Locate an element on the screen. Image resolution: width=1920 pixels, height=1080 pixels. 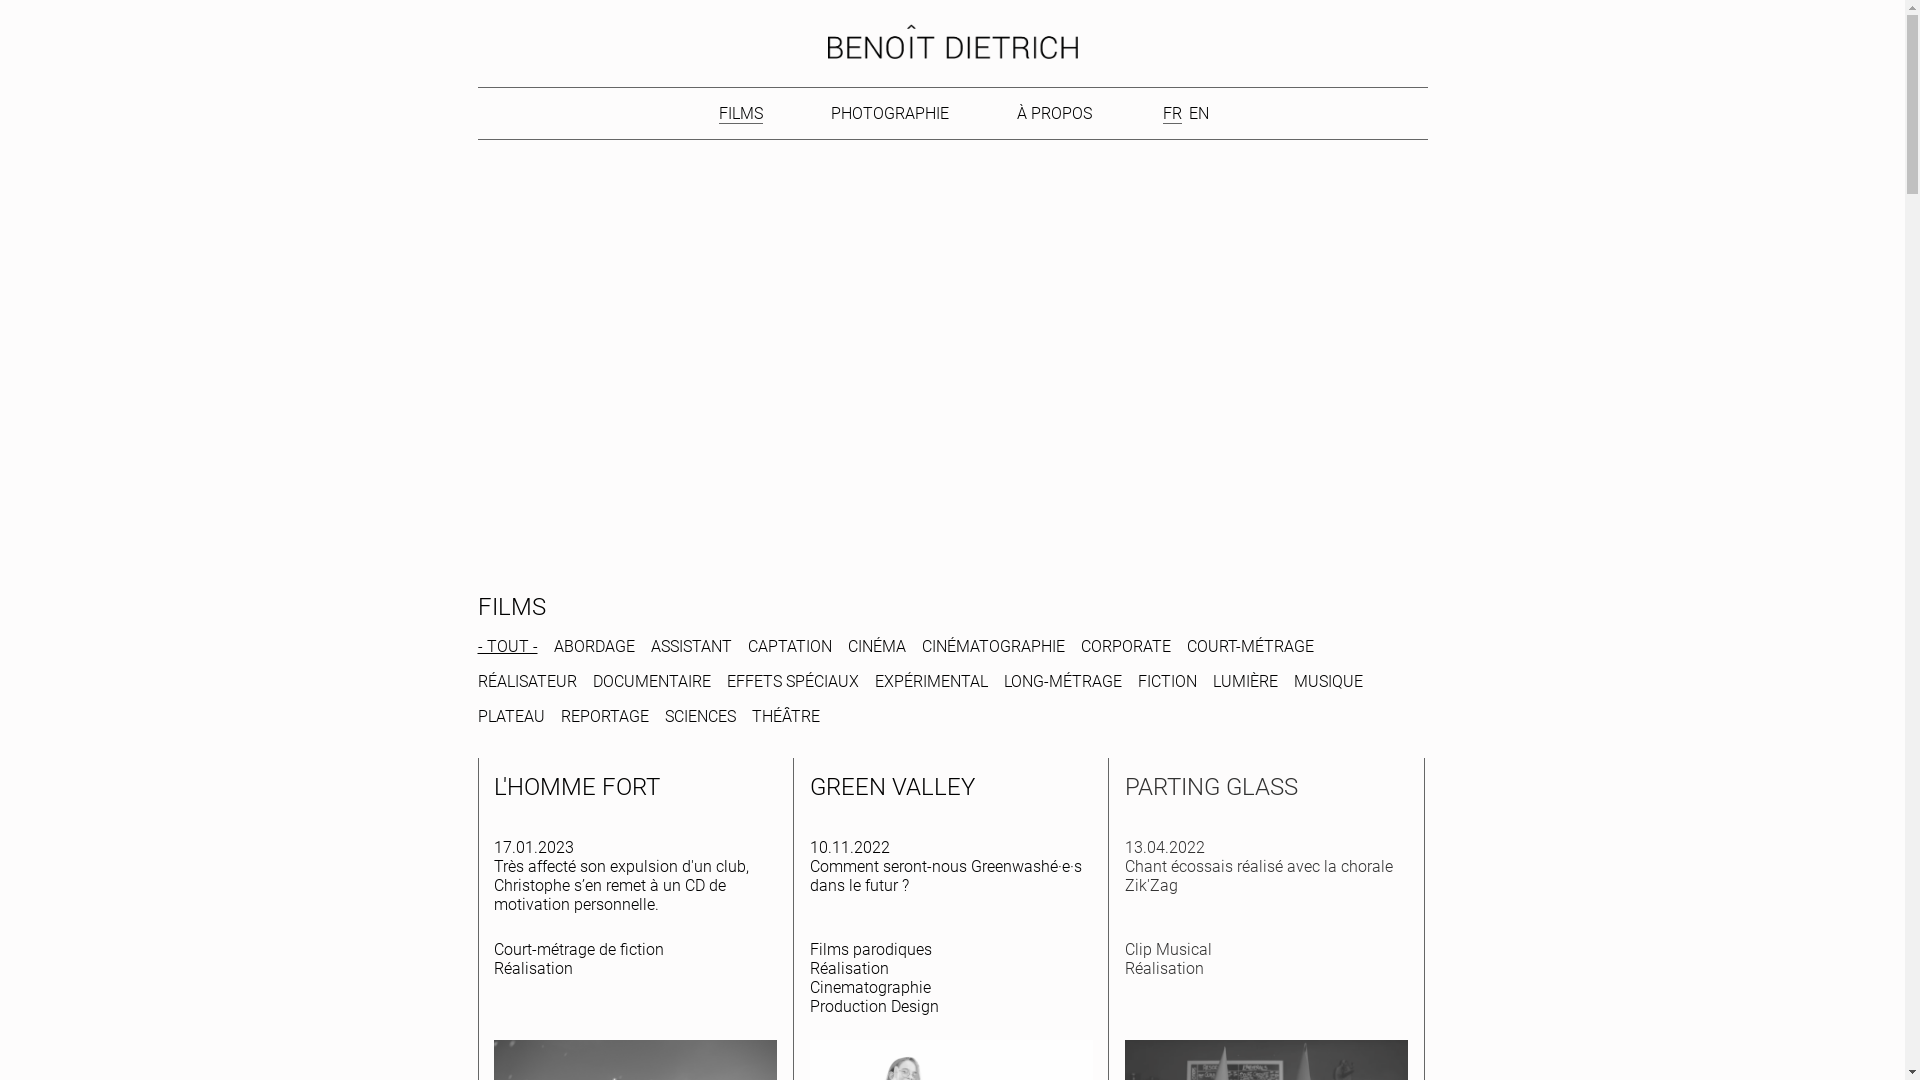
FR is located at coordinates (1172, 114).